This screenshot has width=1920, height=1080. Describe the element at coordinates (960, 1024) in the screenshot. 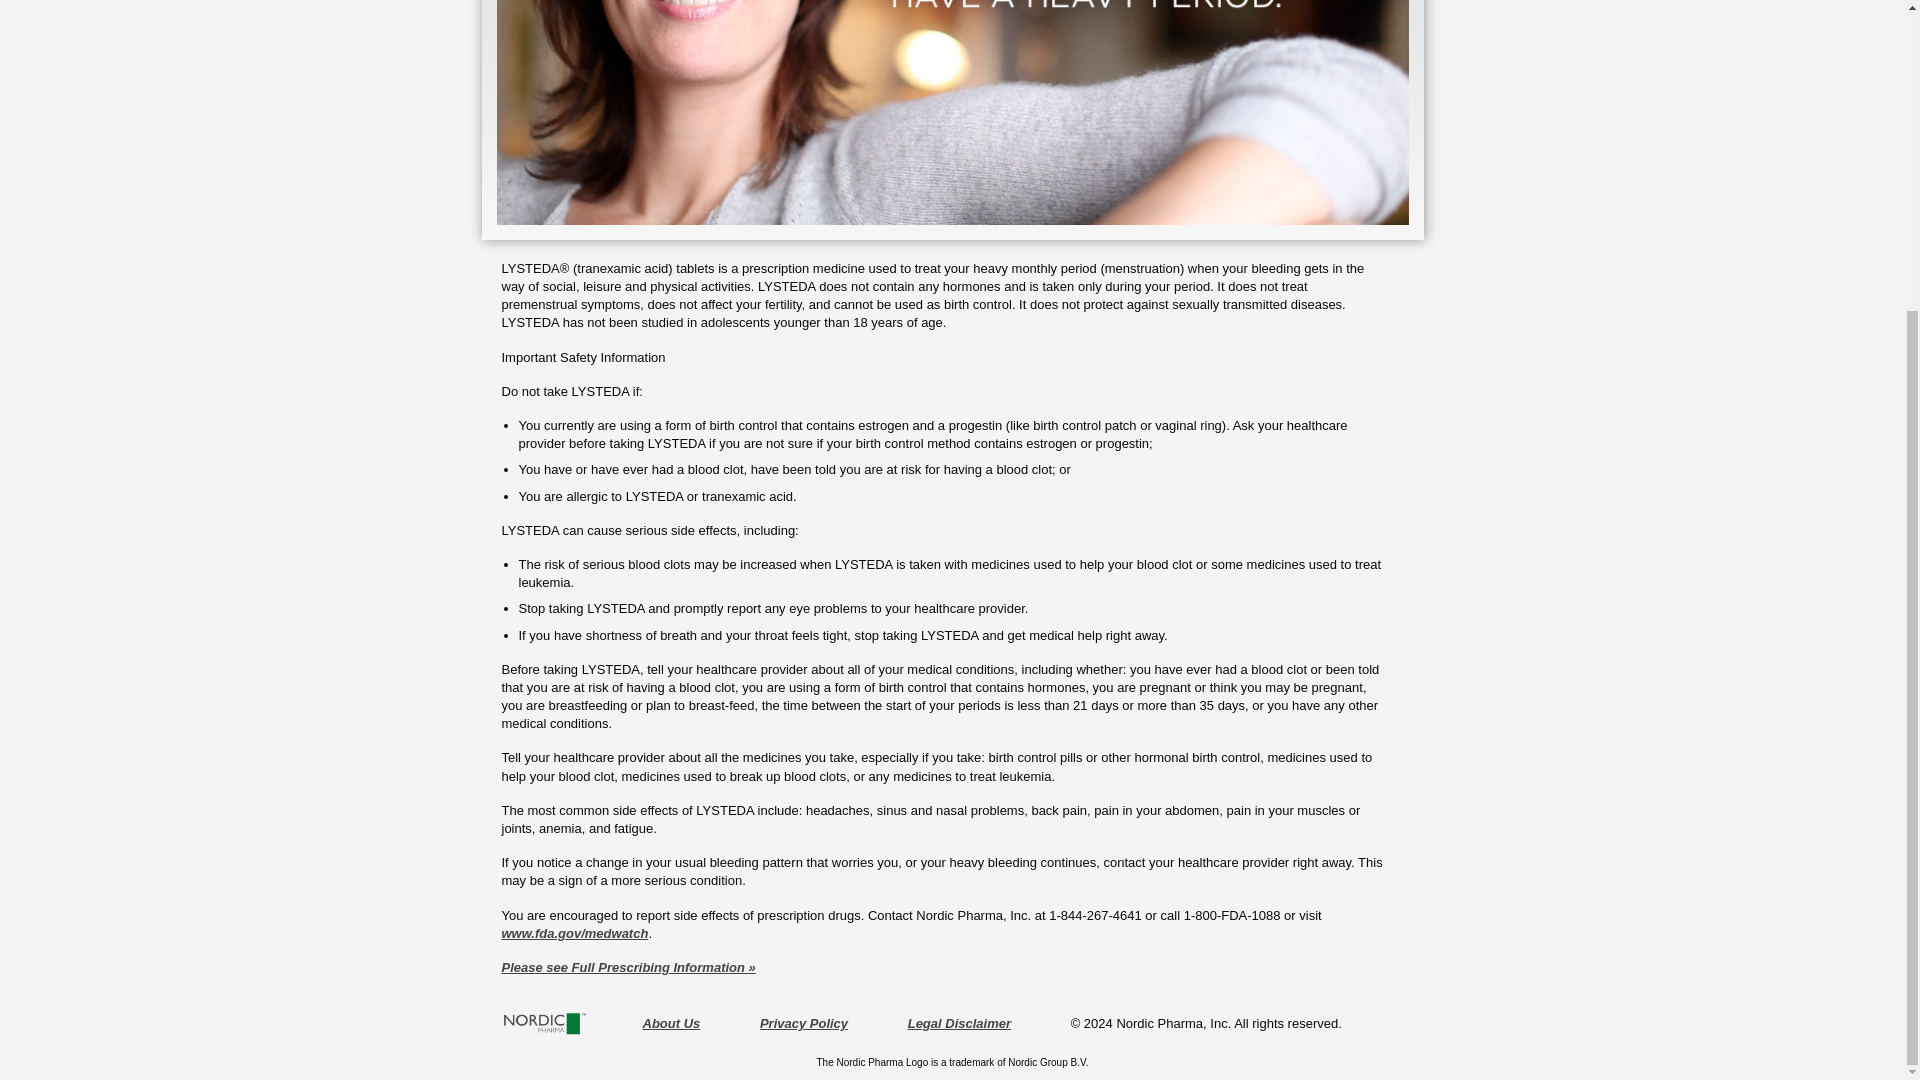

I see `Legal Disclaimer` at that location.